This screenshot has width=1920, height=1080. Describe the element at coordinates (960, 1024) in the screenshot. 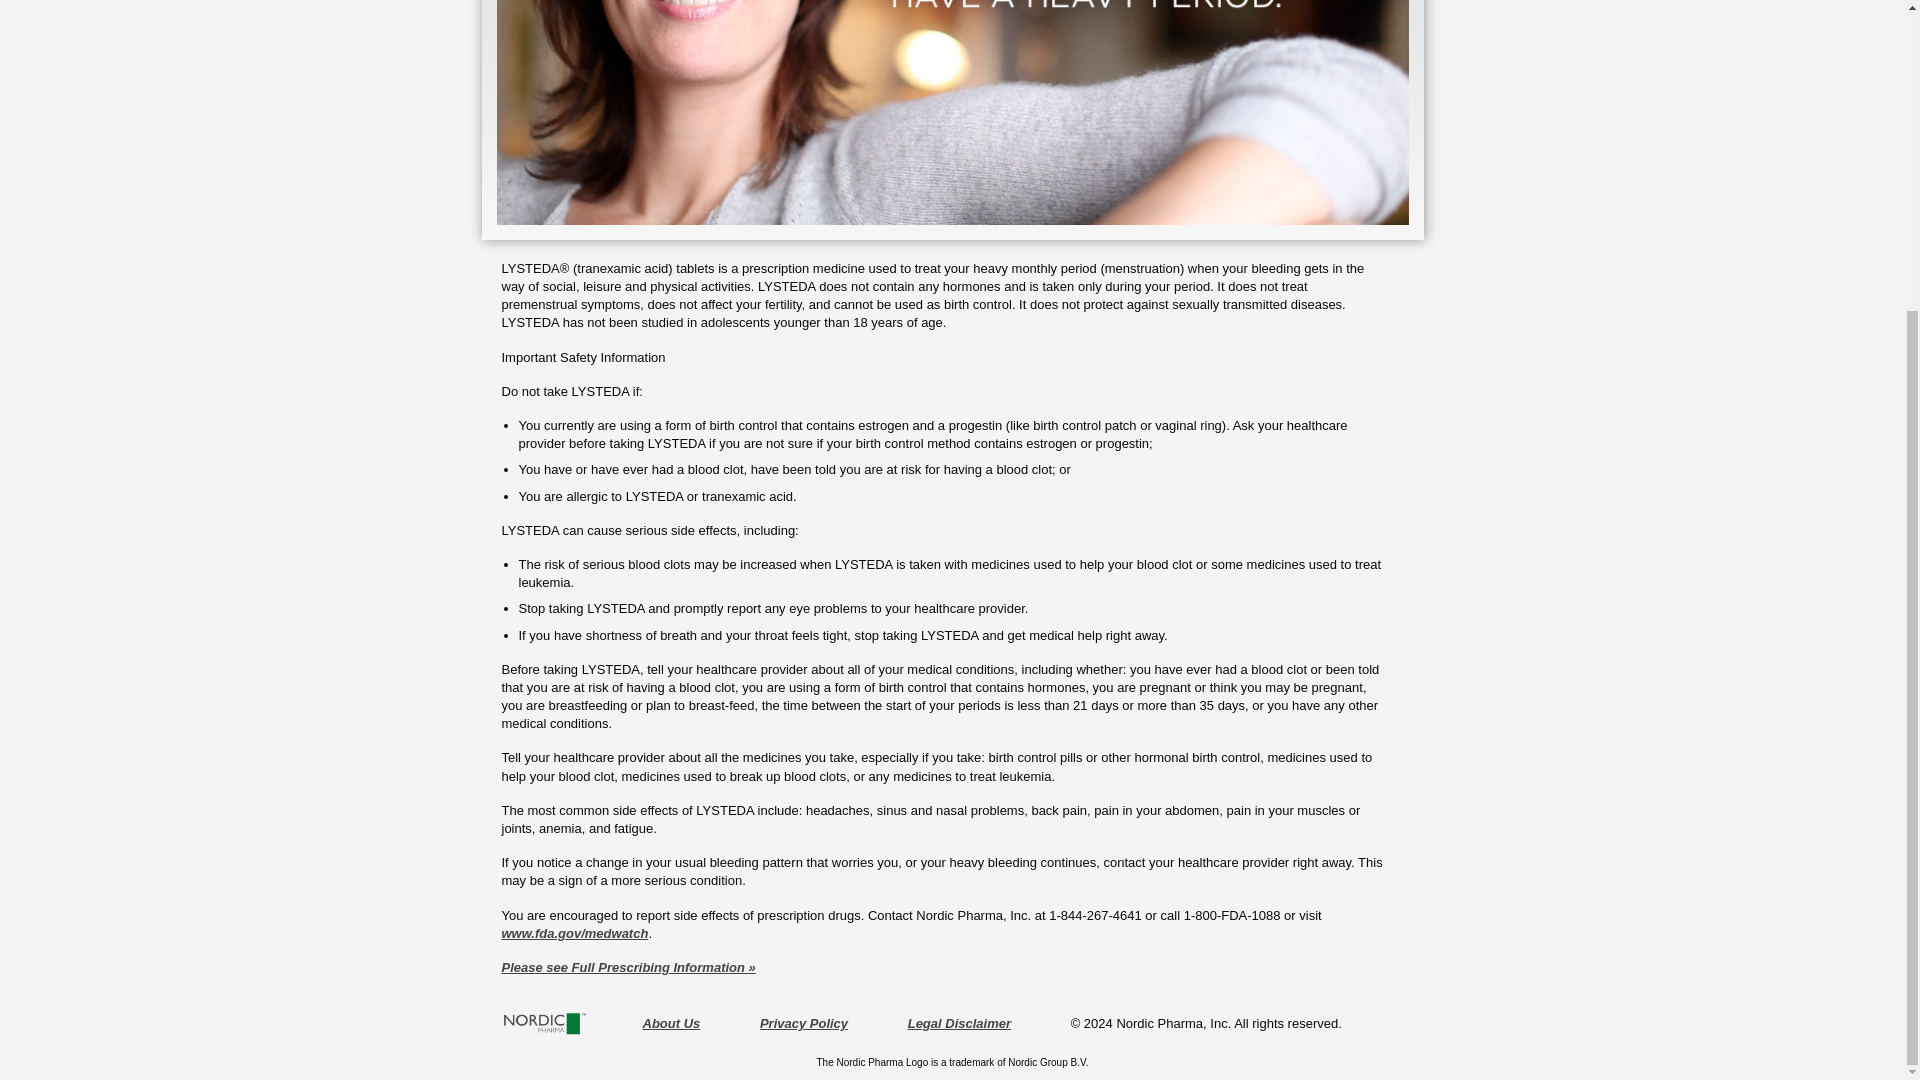

I see `Legal Disclaimer` at that location.